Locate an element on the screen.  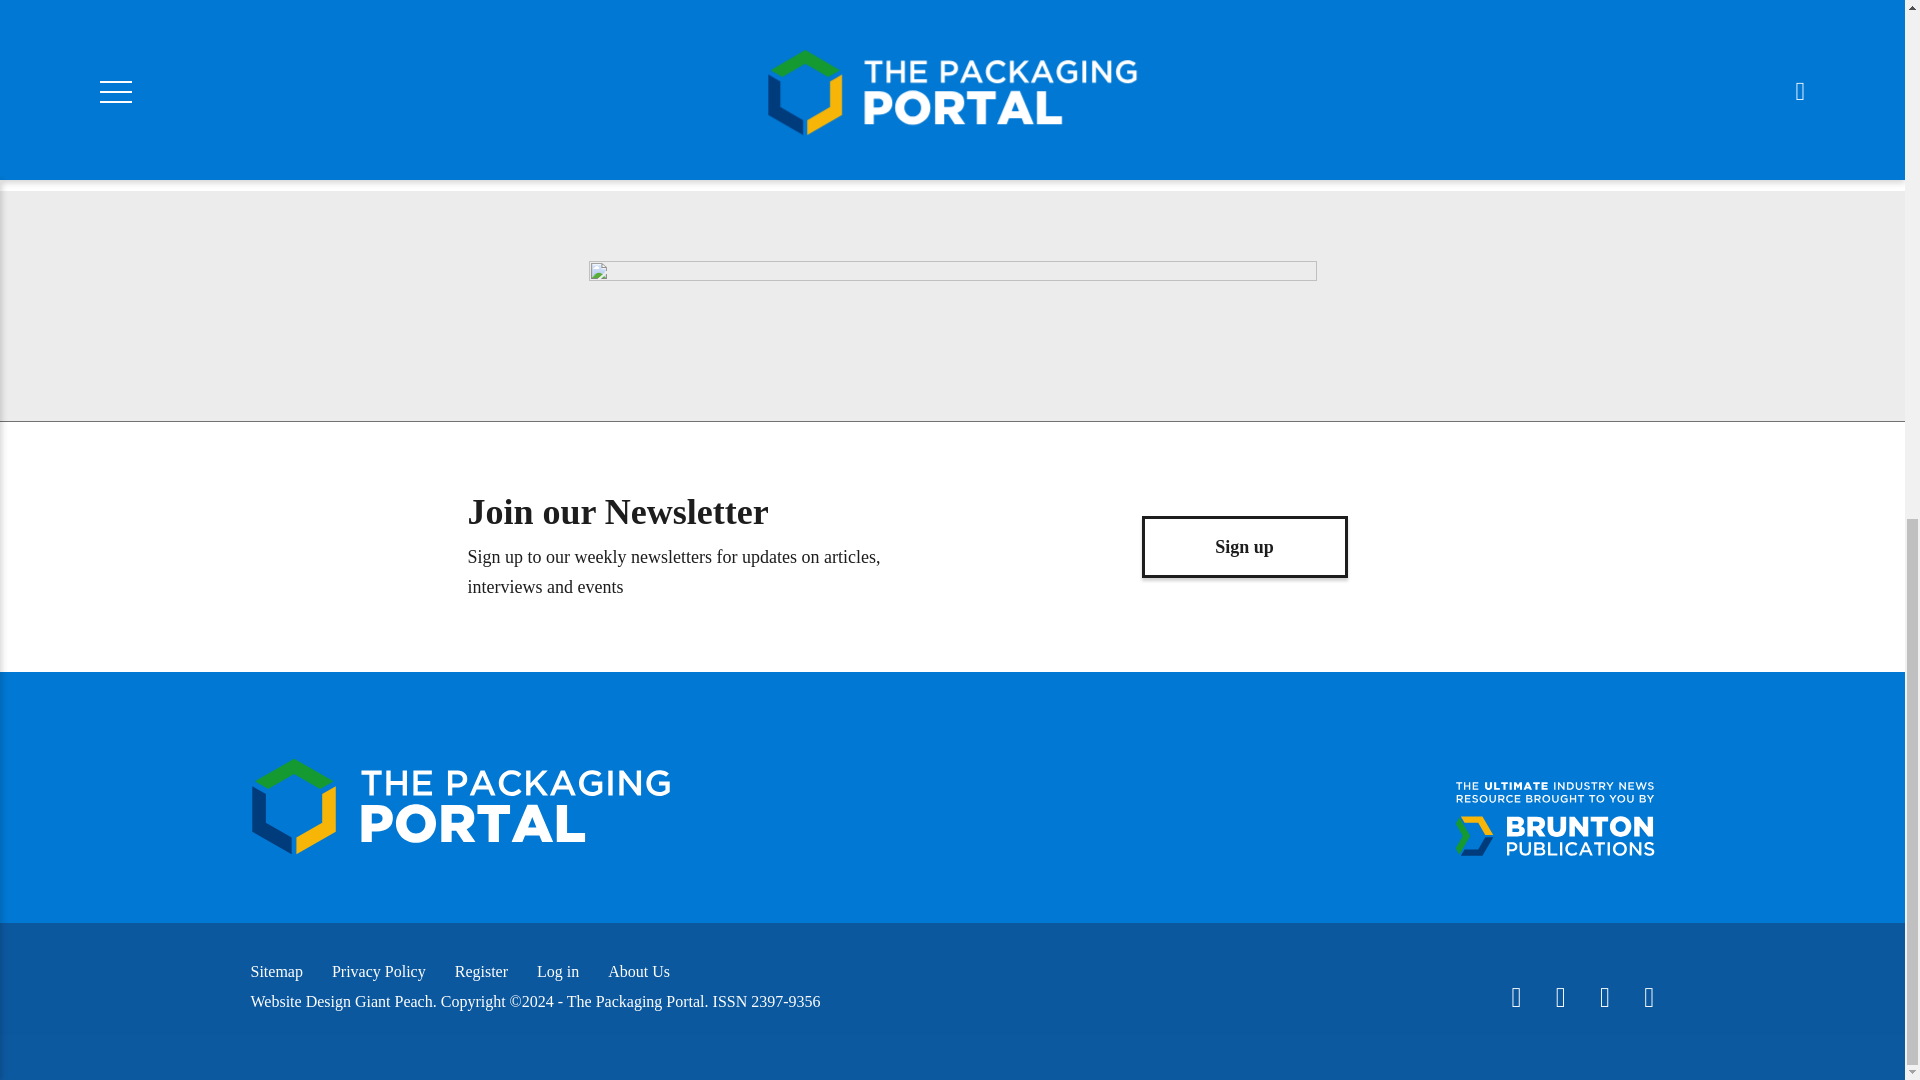
Log in is located at coordinates (558, 971).